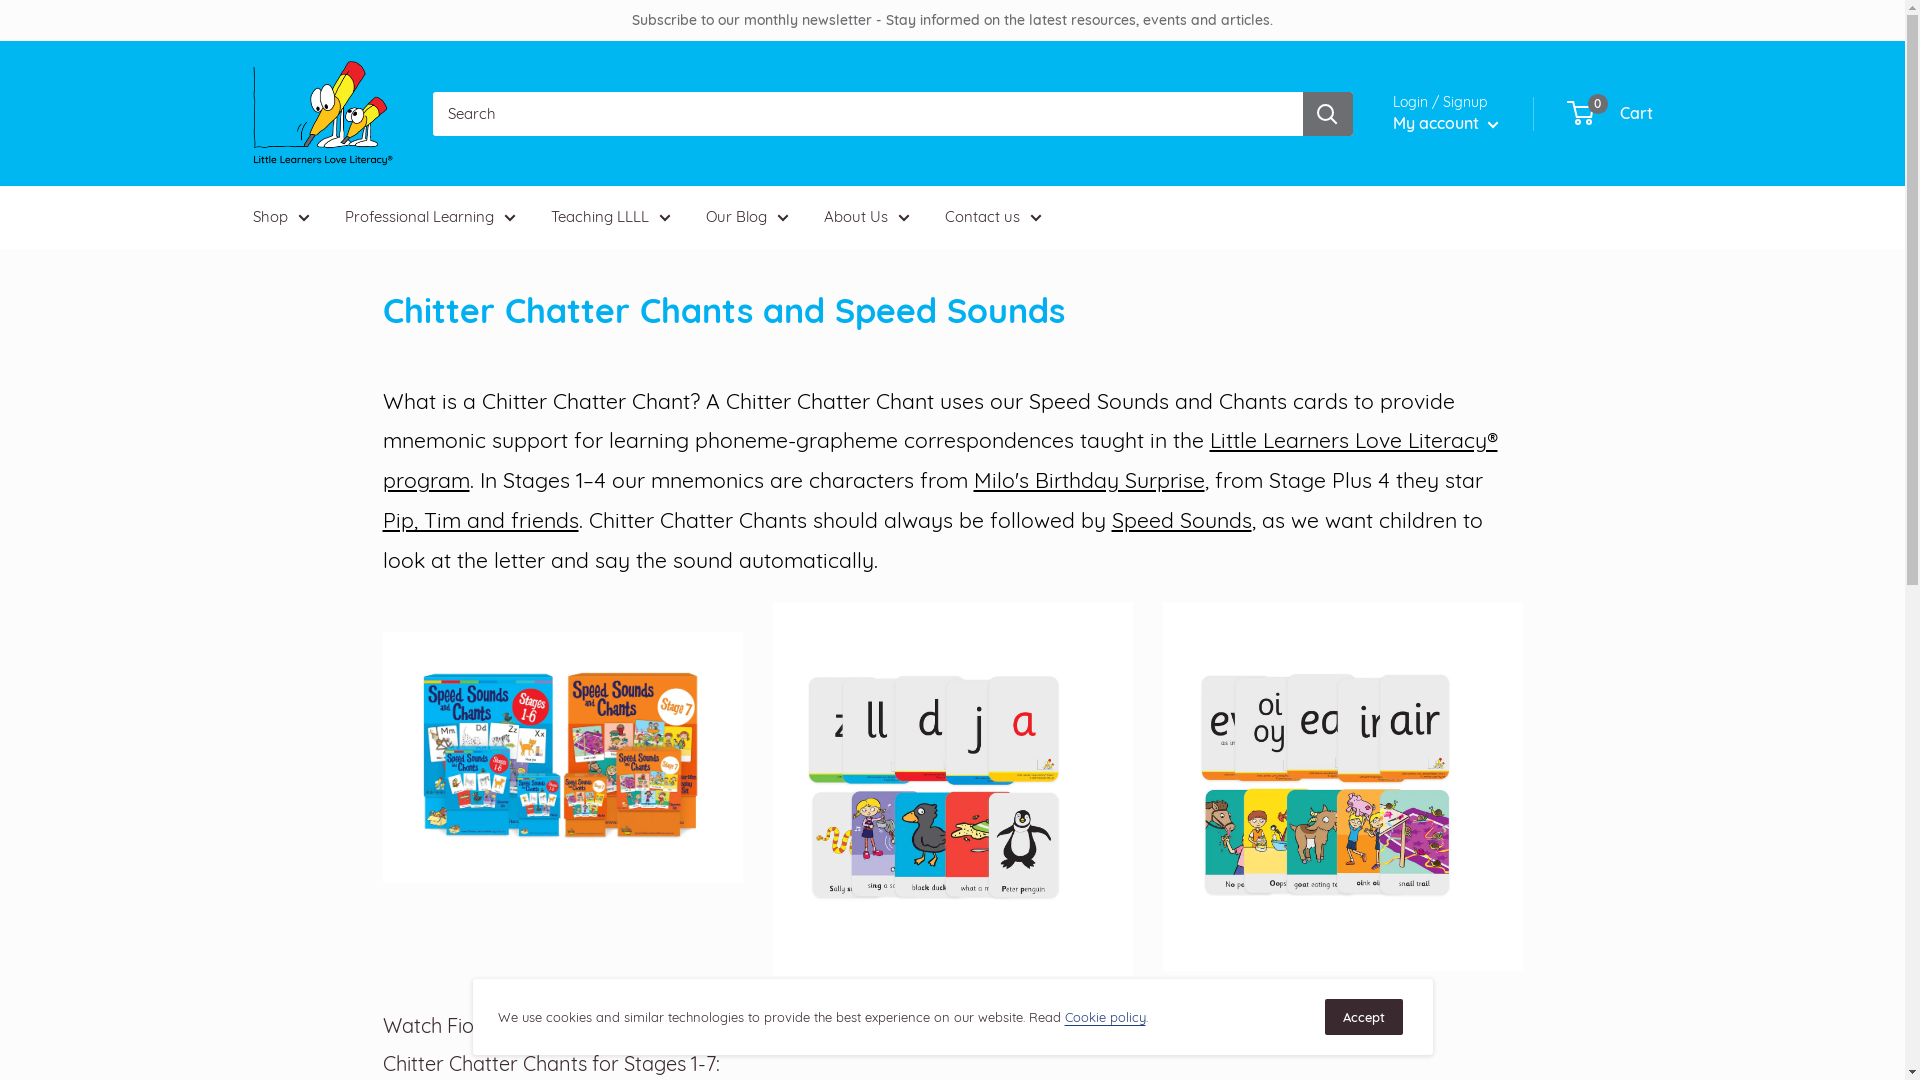 This screenshot has height=1080, width=1920. What do you see at coordinates (1610, 114) in the screenshot?
I see `0
Cart` at bounding box center [1610, 114].